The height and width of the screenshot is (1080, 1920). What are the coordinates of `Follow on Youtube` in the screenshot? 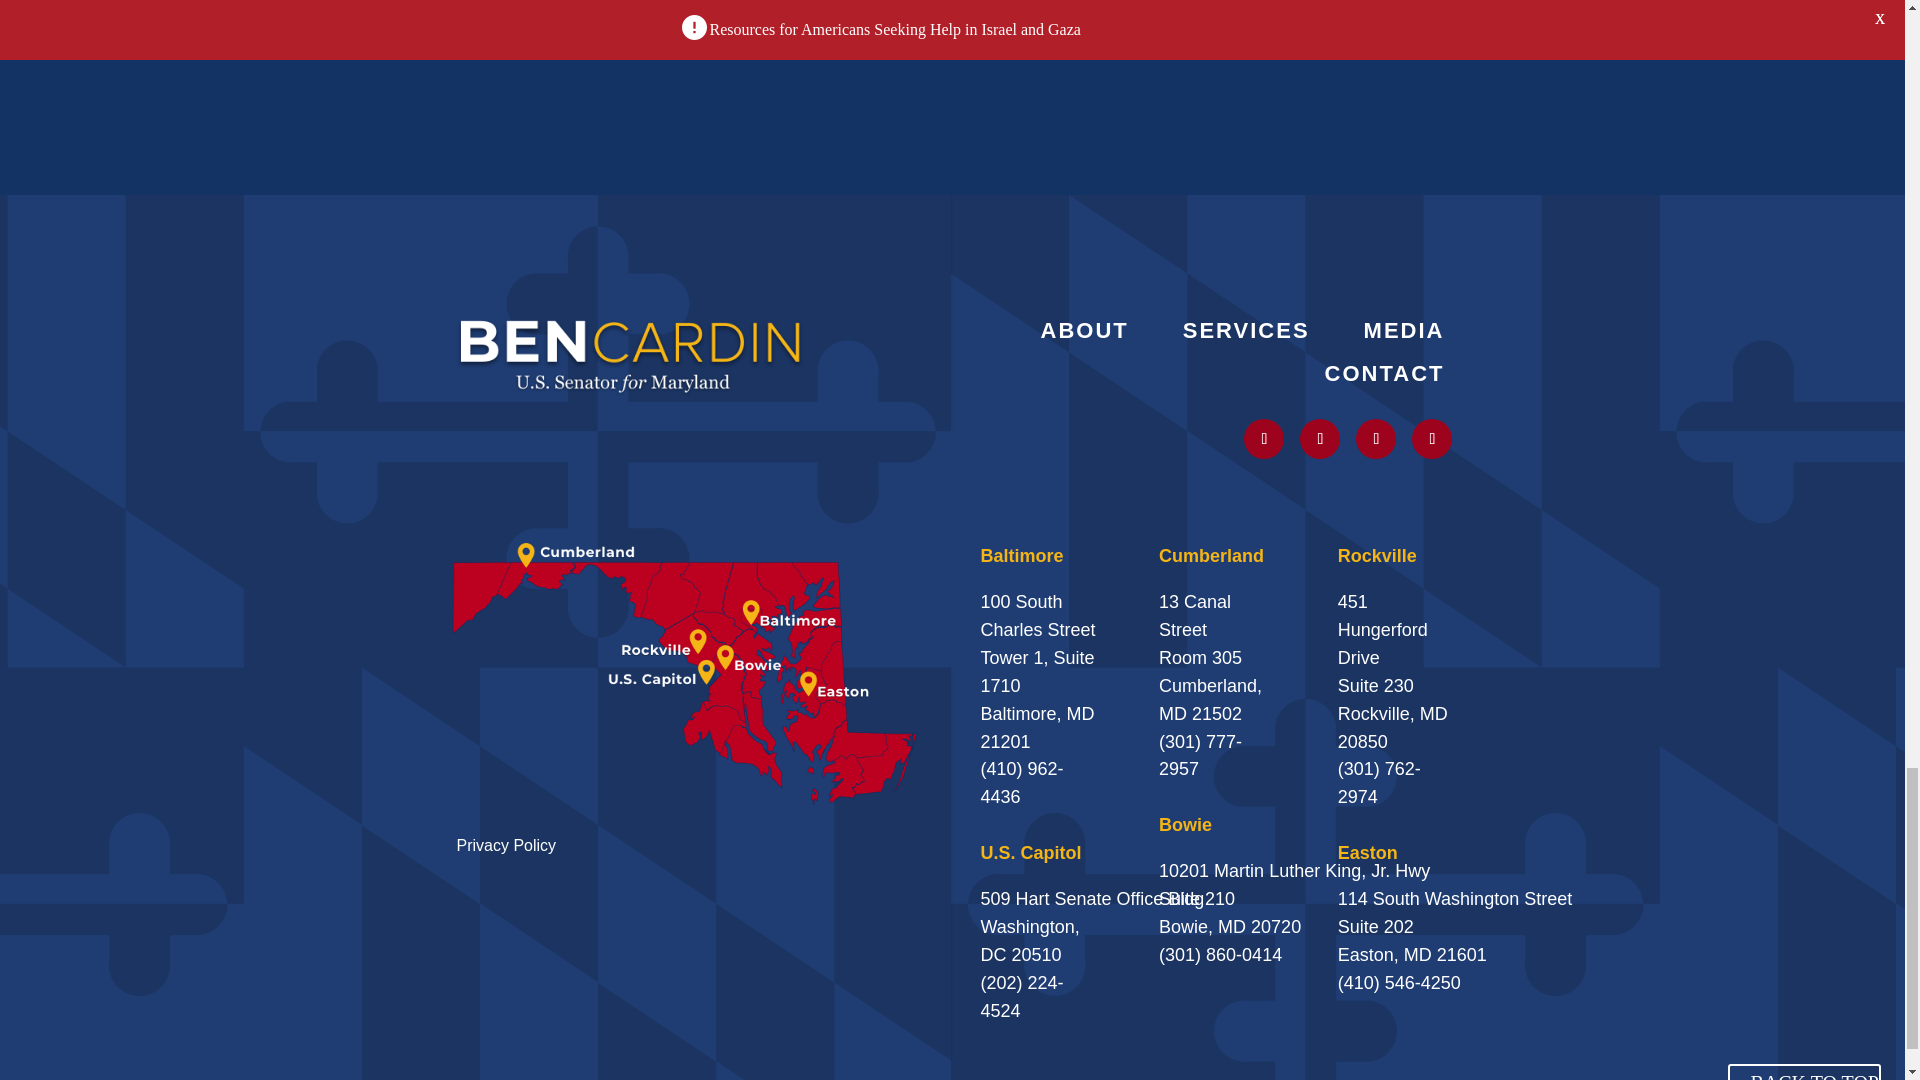 It's located at (1375, 439).